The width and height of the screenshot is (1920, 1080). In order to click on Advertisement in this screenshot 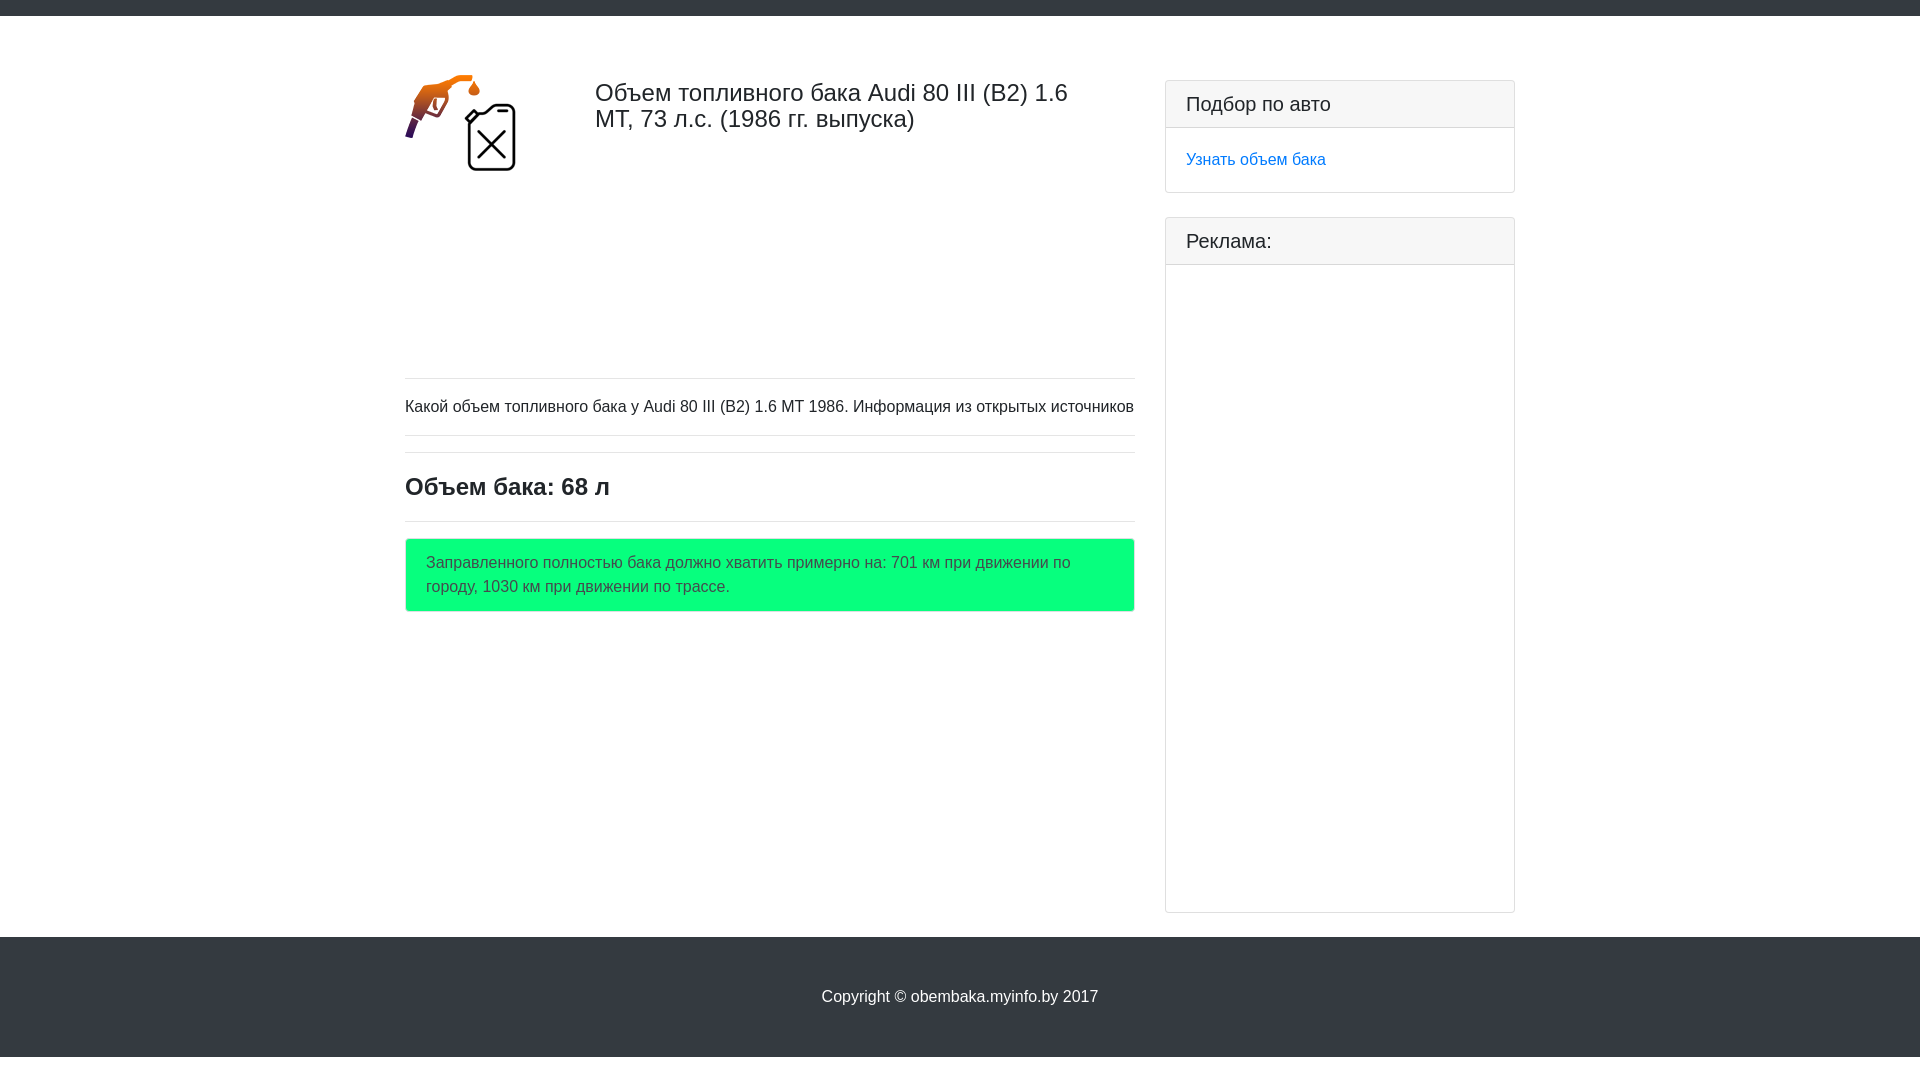, I will do `click(770, 270)`.